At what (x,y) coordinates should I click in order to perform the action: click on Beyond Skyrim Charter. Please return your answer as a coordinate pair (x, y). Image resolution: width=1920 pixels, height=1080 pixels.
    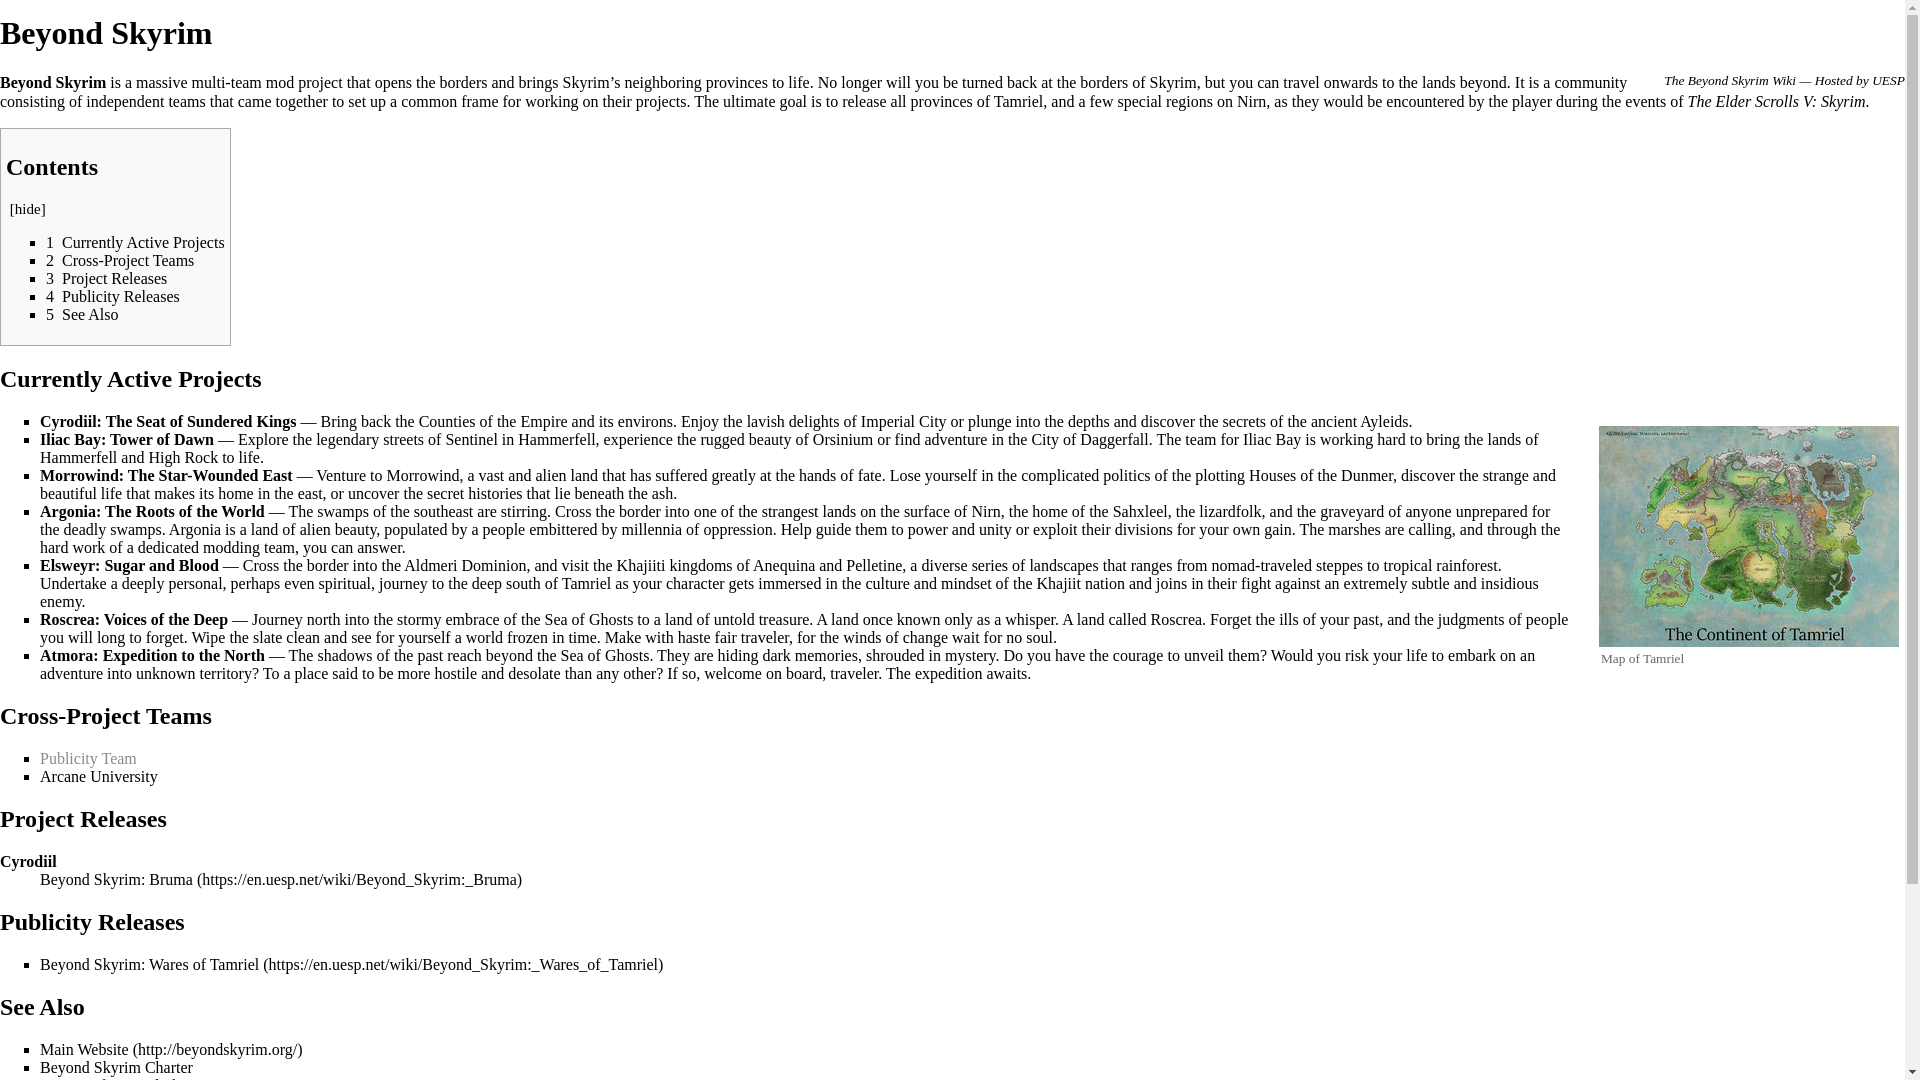
    Looking at the image, I should click on (116, 1067).